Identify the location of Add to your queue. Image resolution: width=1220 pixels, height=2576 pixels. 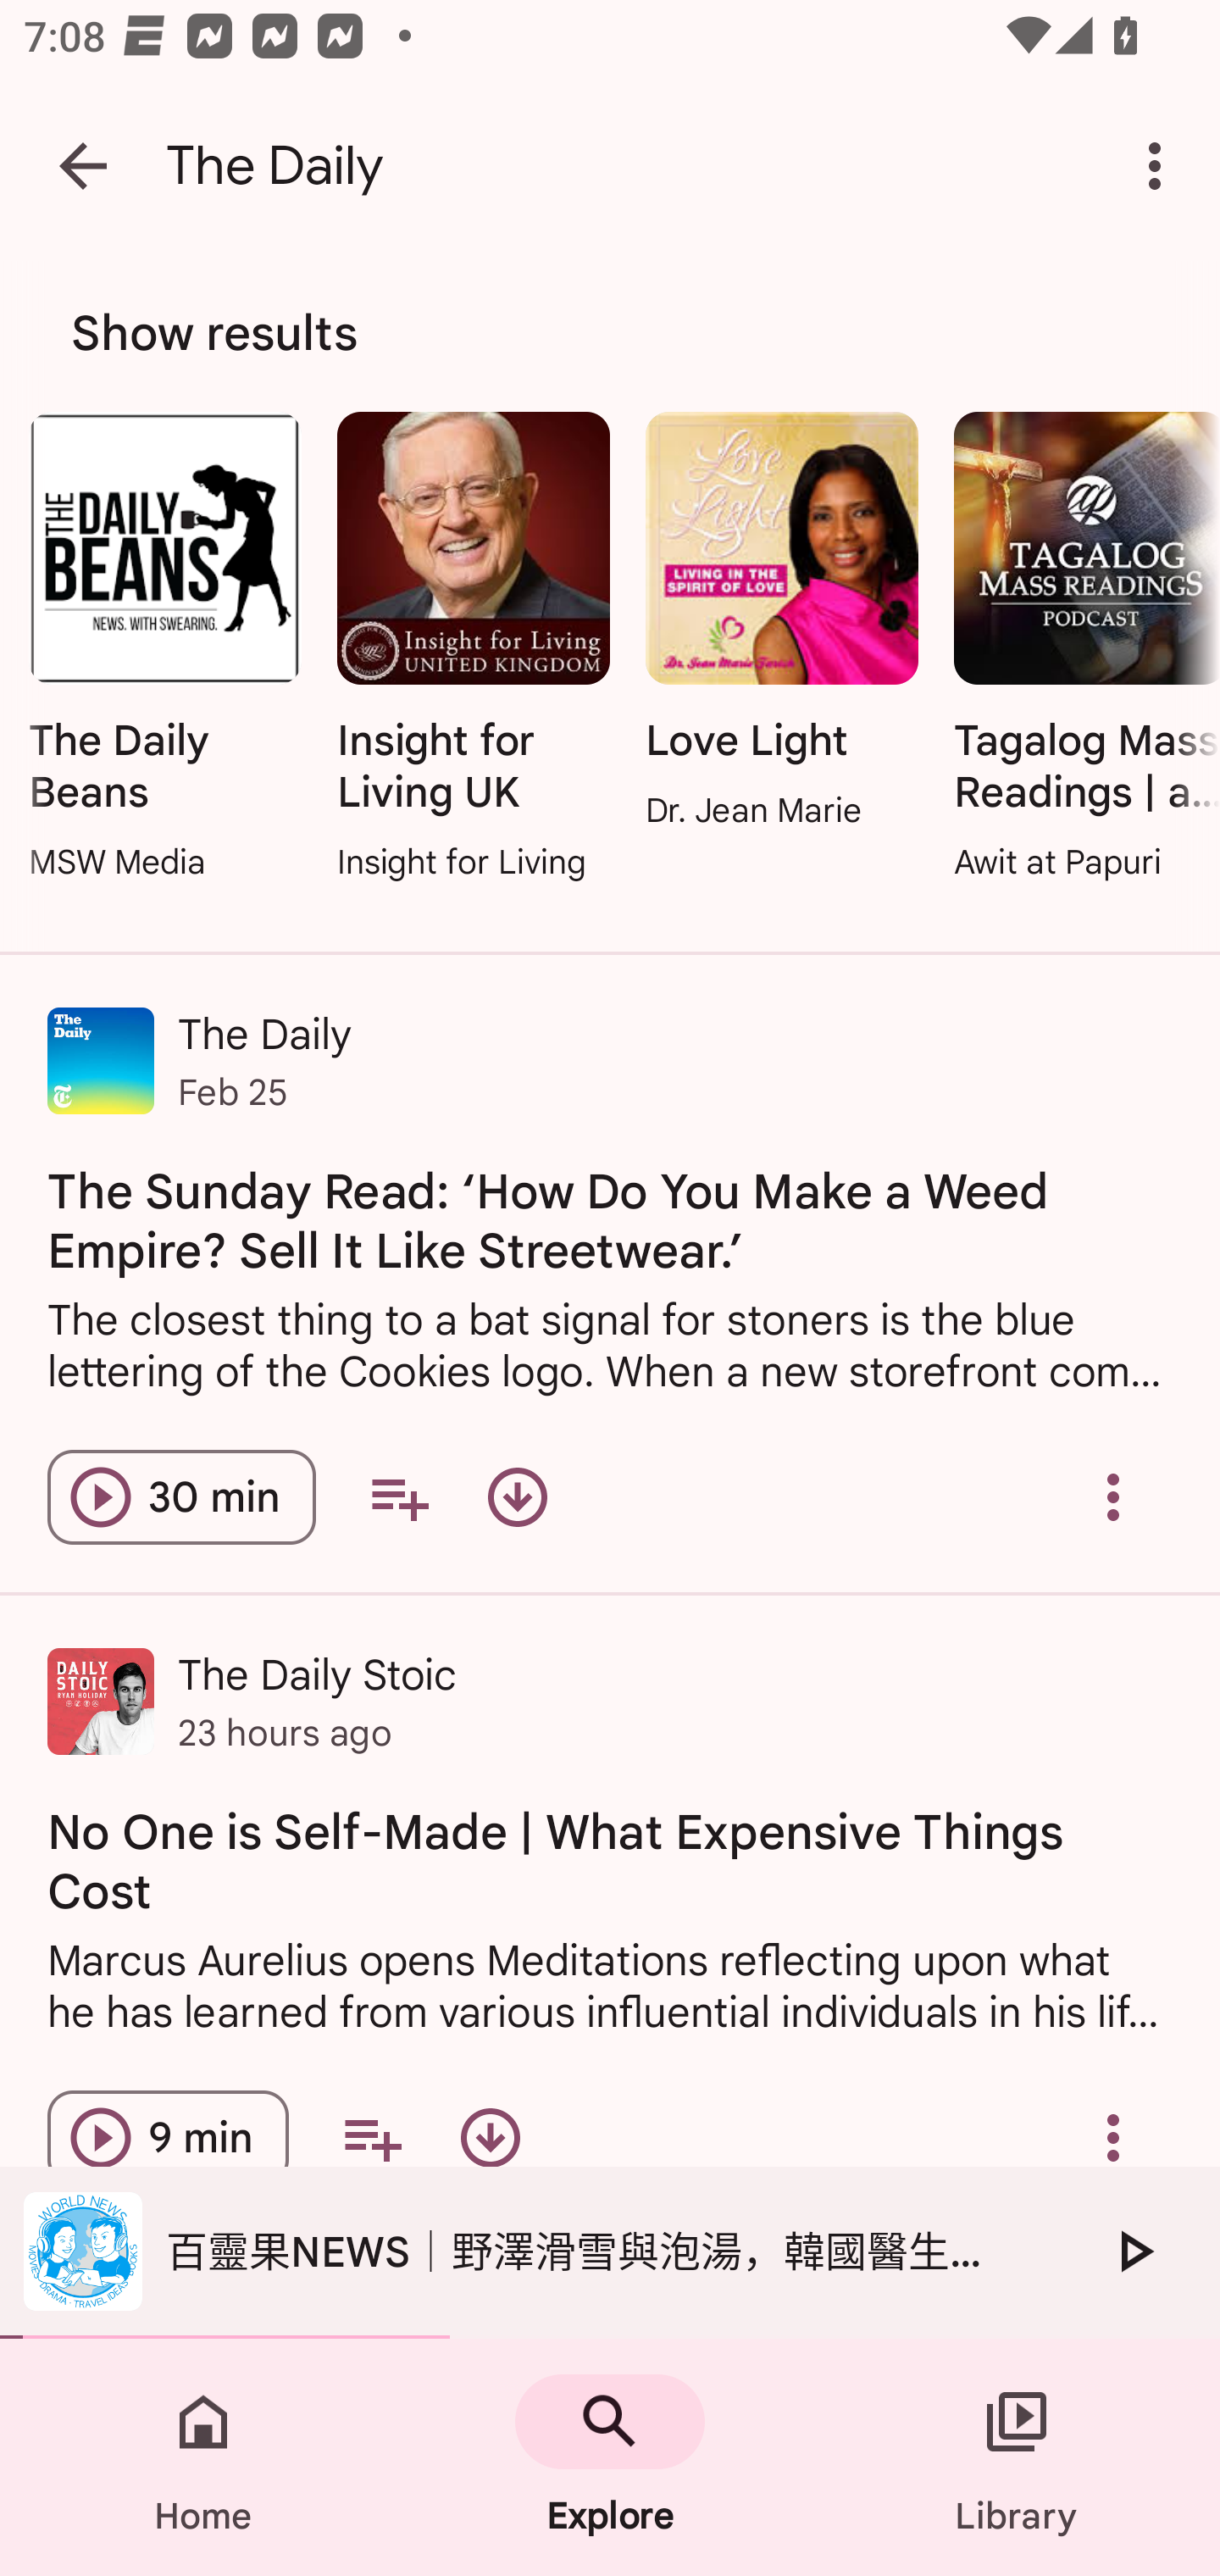
(398, 1498).